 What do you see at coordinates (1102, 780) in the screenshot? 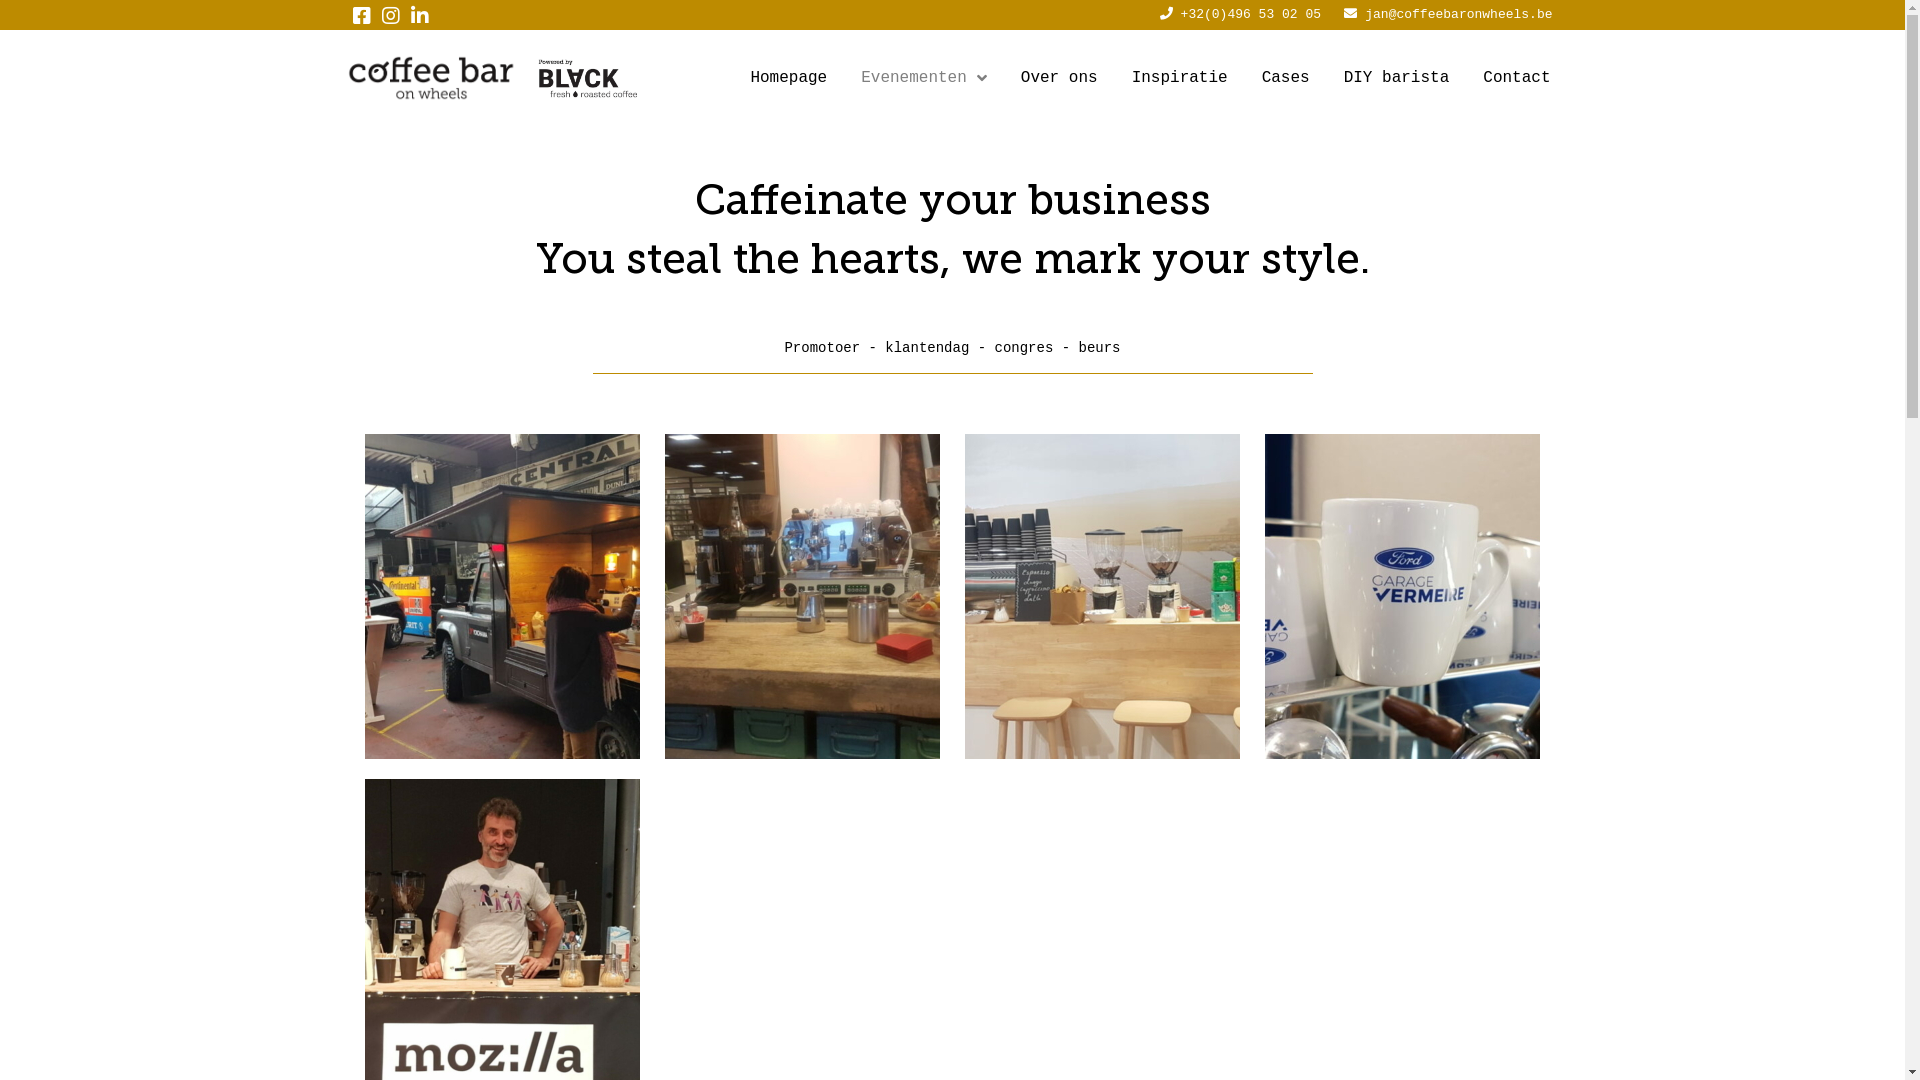
I see `20170505_123936` at bounding box center [1102, 780].